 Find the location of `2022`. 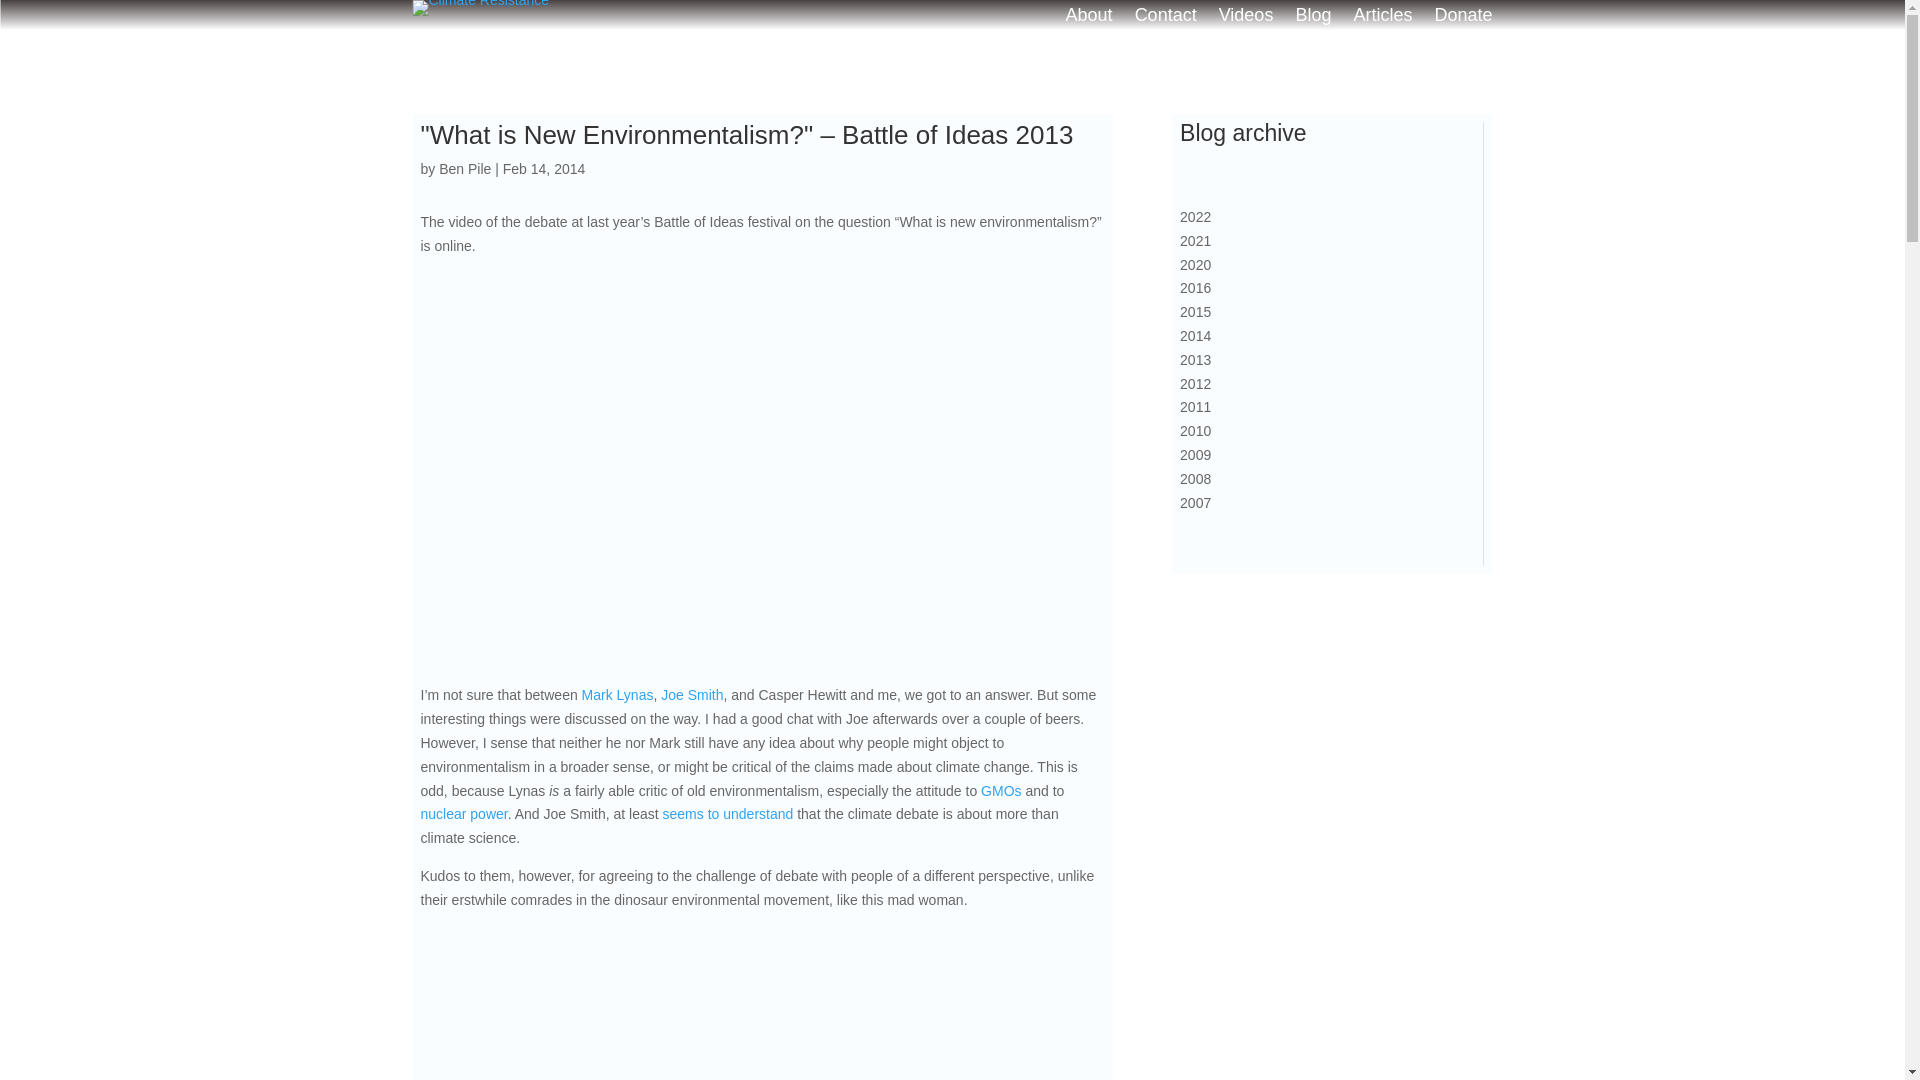

2022 is located at coordinates (1316, 218).